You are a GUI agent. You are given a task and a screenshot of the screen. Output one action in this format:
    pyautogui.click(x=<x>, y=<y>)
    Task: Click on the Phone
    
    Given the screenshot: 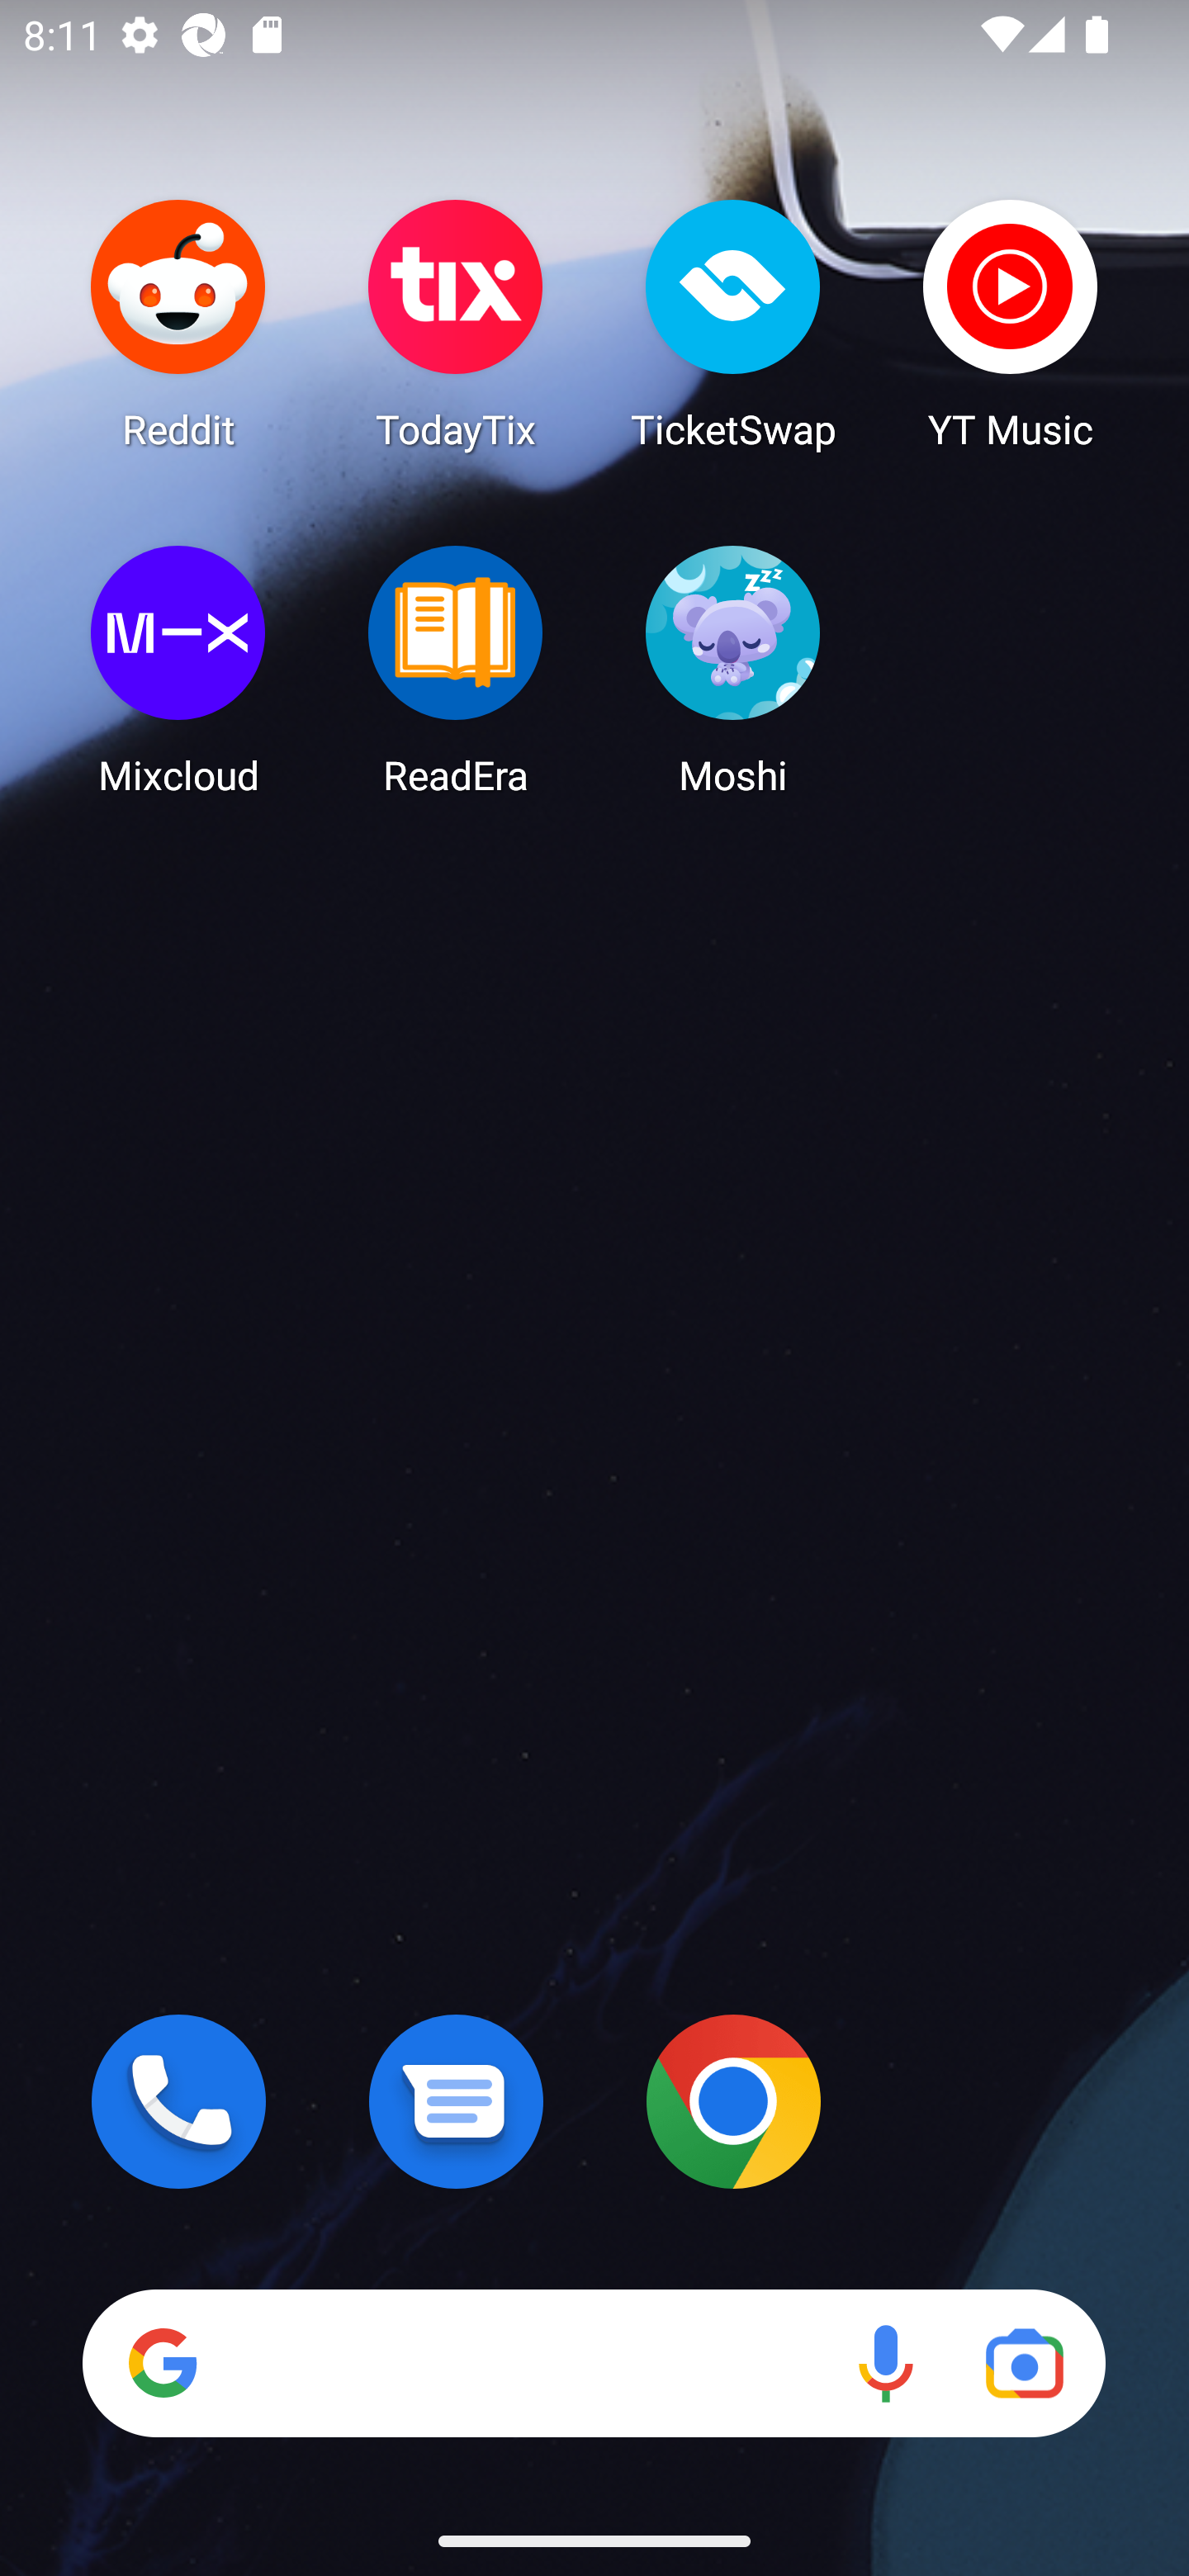 What is the action you would take?
    pyautogui.click(x=178, y=2101)
    